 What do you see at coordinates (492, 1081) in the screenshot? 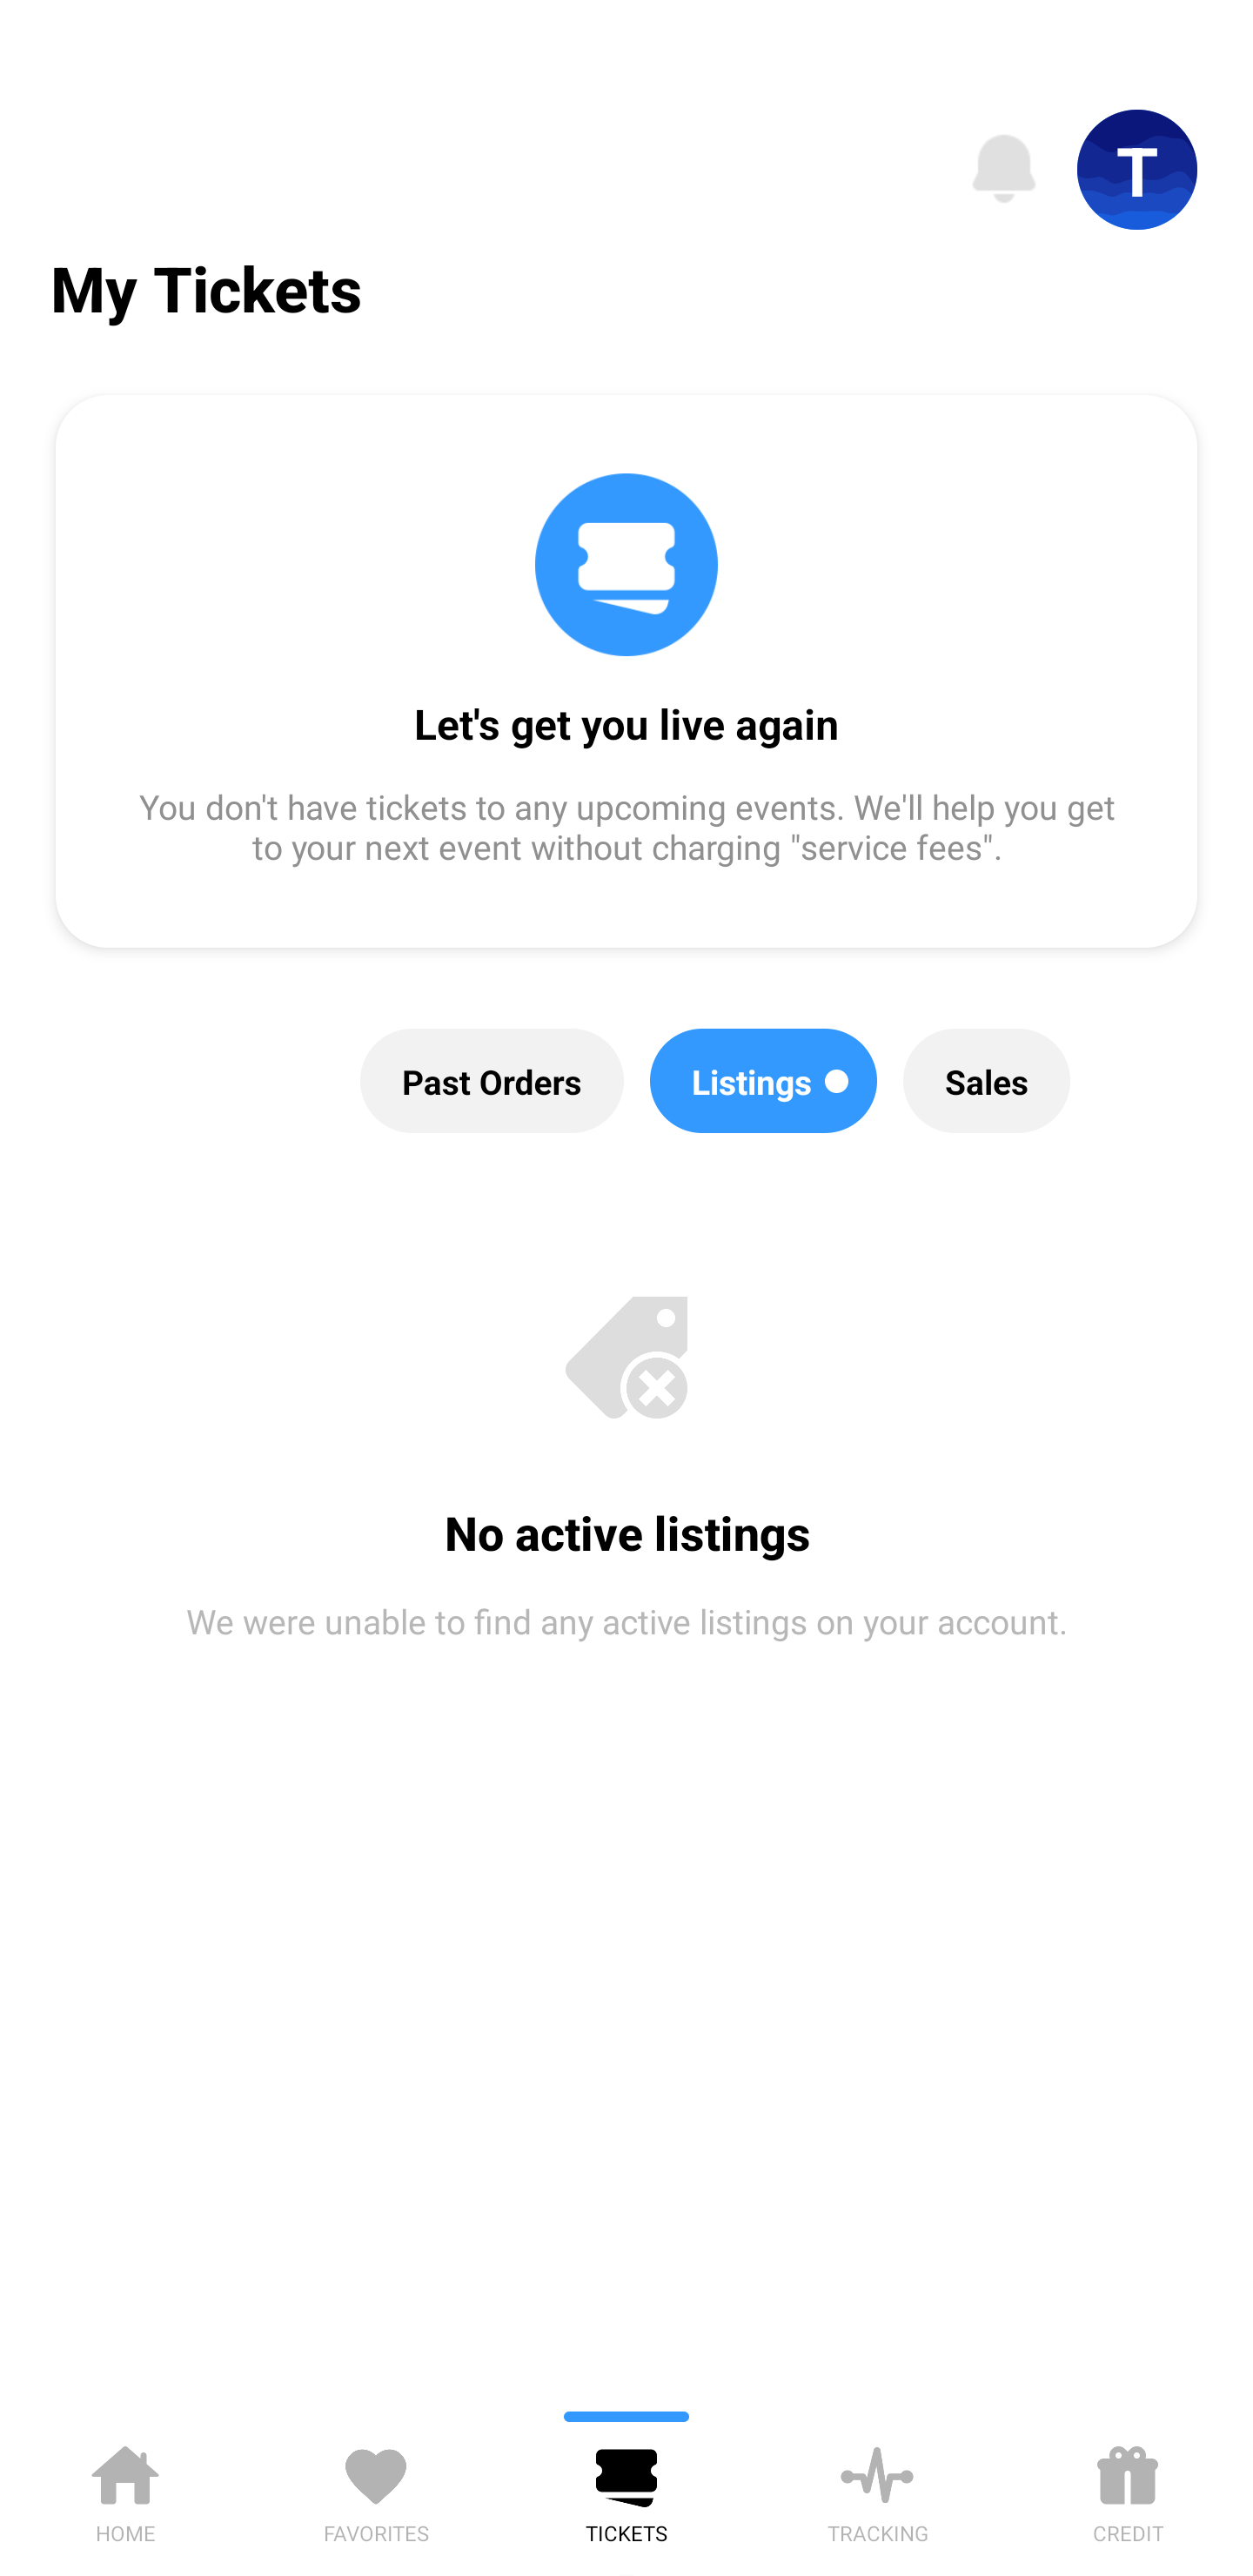
I see `Past Orders` at bounding box center [492, 1081].